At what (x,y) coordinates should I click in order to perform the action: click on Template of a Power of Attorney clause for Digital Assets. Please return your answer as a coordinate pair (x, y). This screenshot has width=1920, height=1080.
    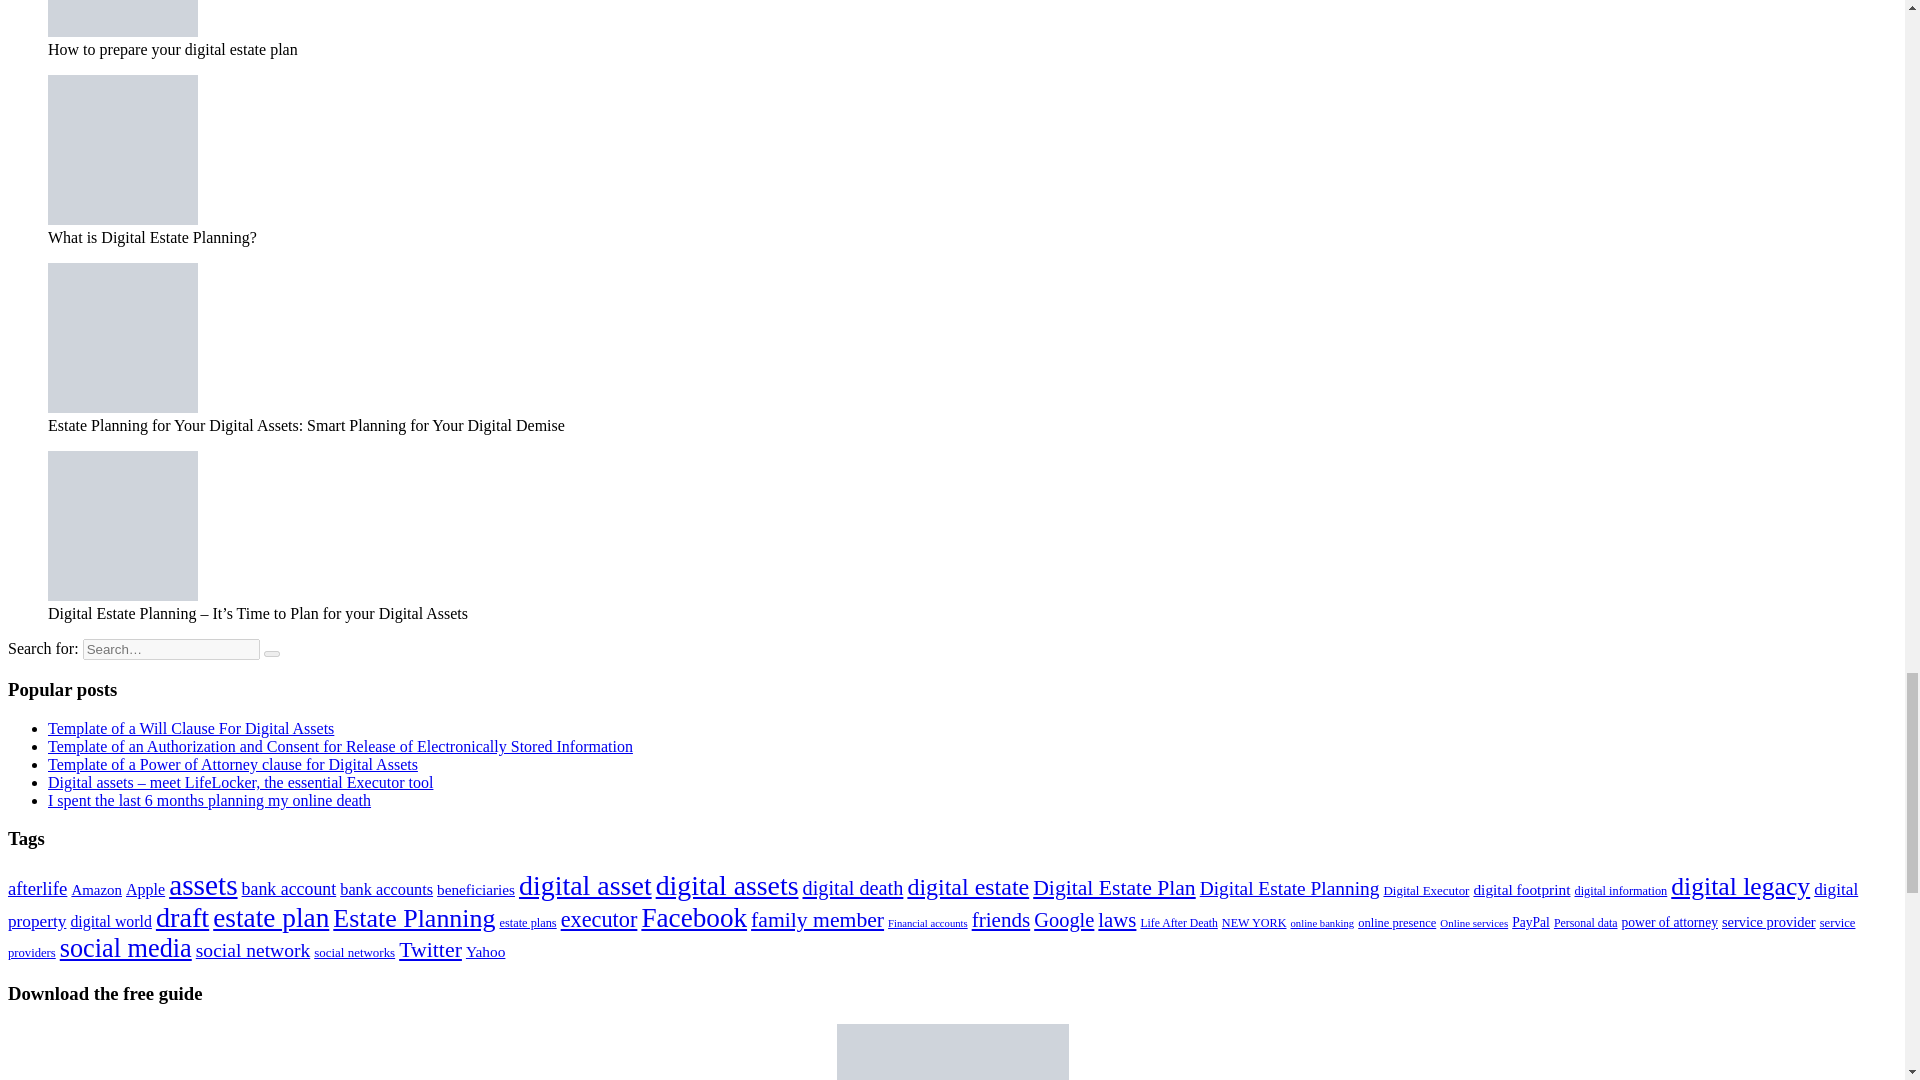
    Looking at the image, I should click on (233, 764).